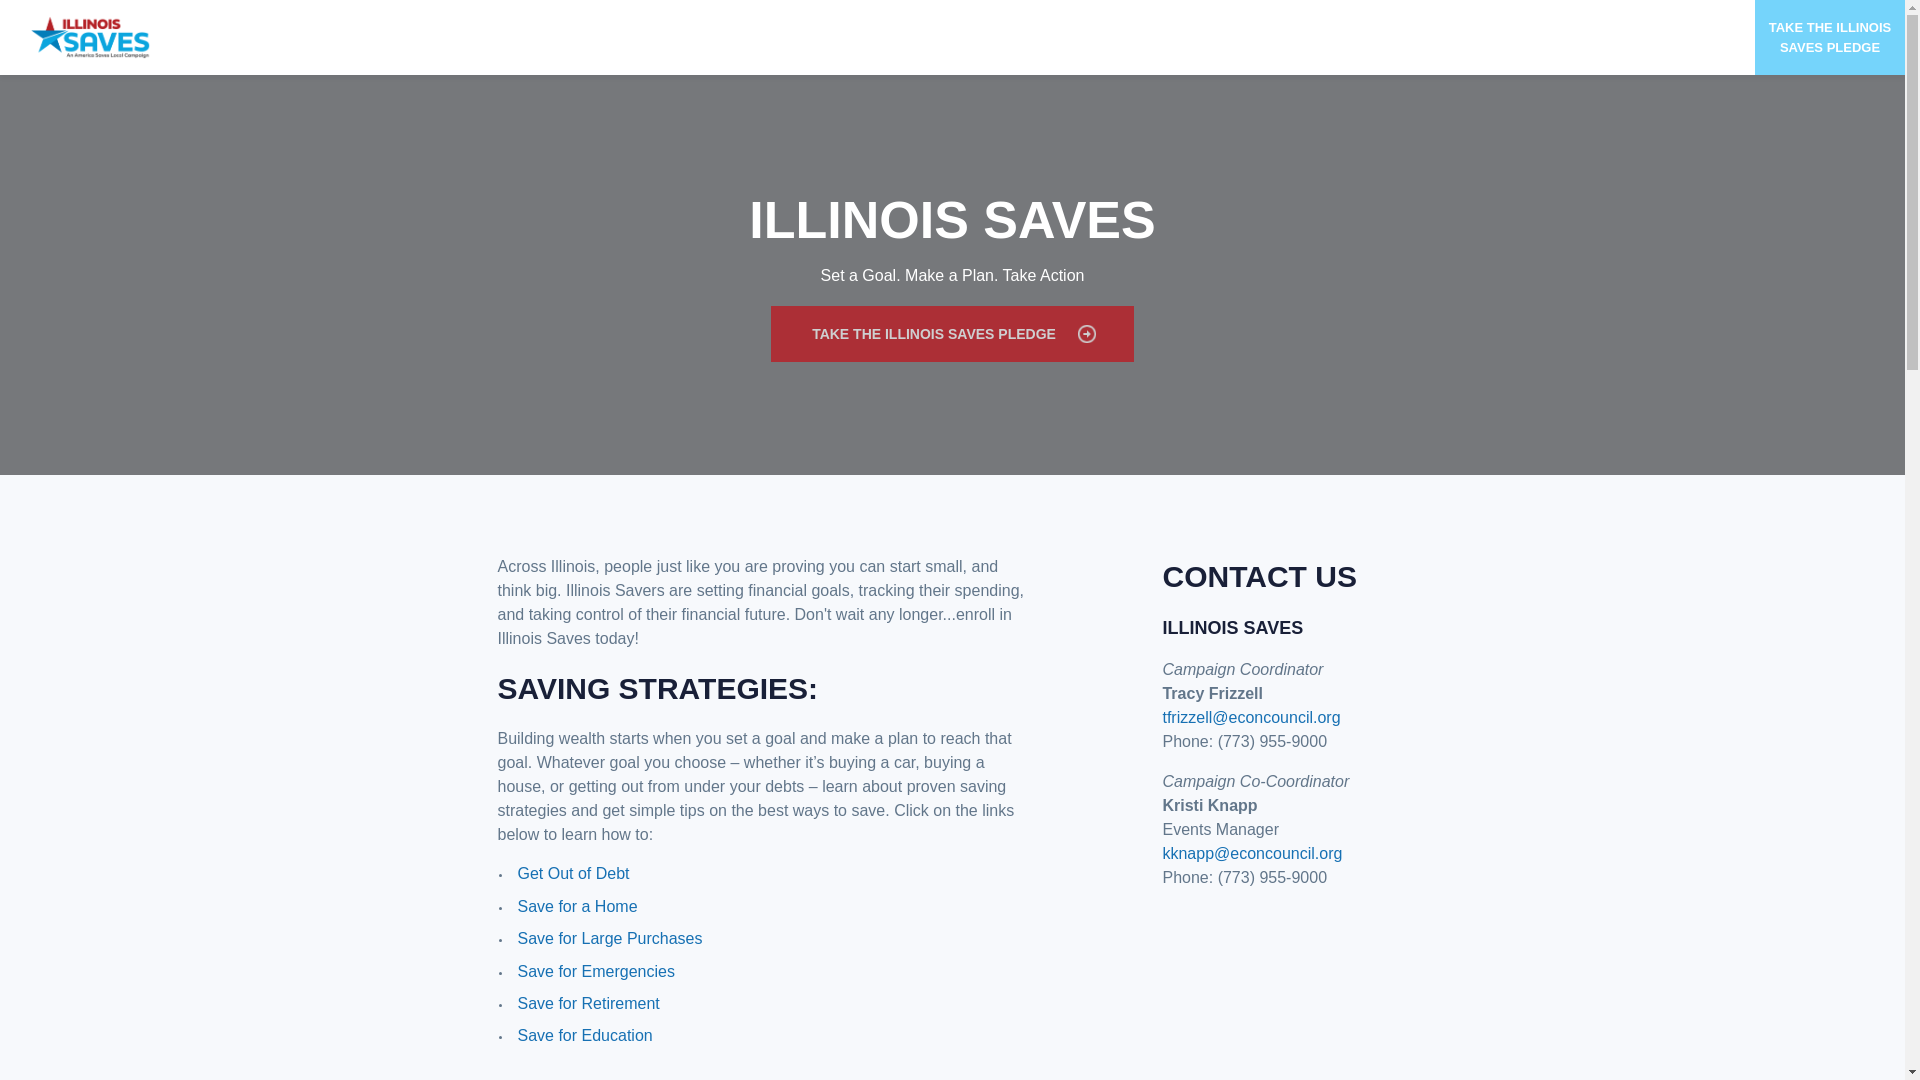 This screenshot has width=1920, height=1080. What do you see at coordinates (609, 938) in the screenshot?
I see `Save for Large Purchases` at bounding box center [609, 938].